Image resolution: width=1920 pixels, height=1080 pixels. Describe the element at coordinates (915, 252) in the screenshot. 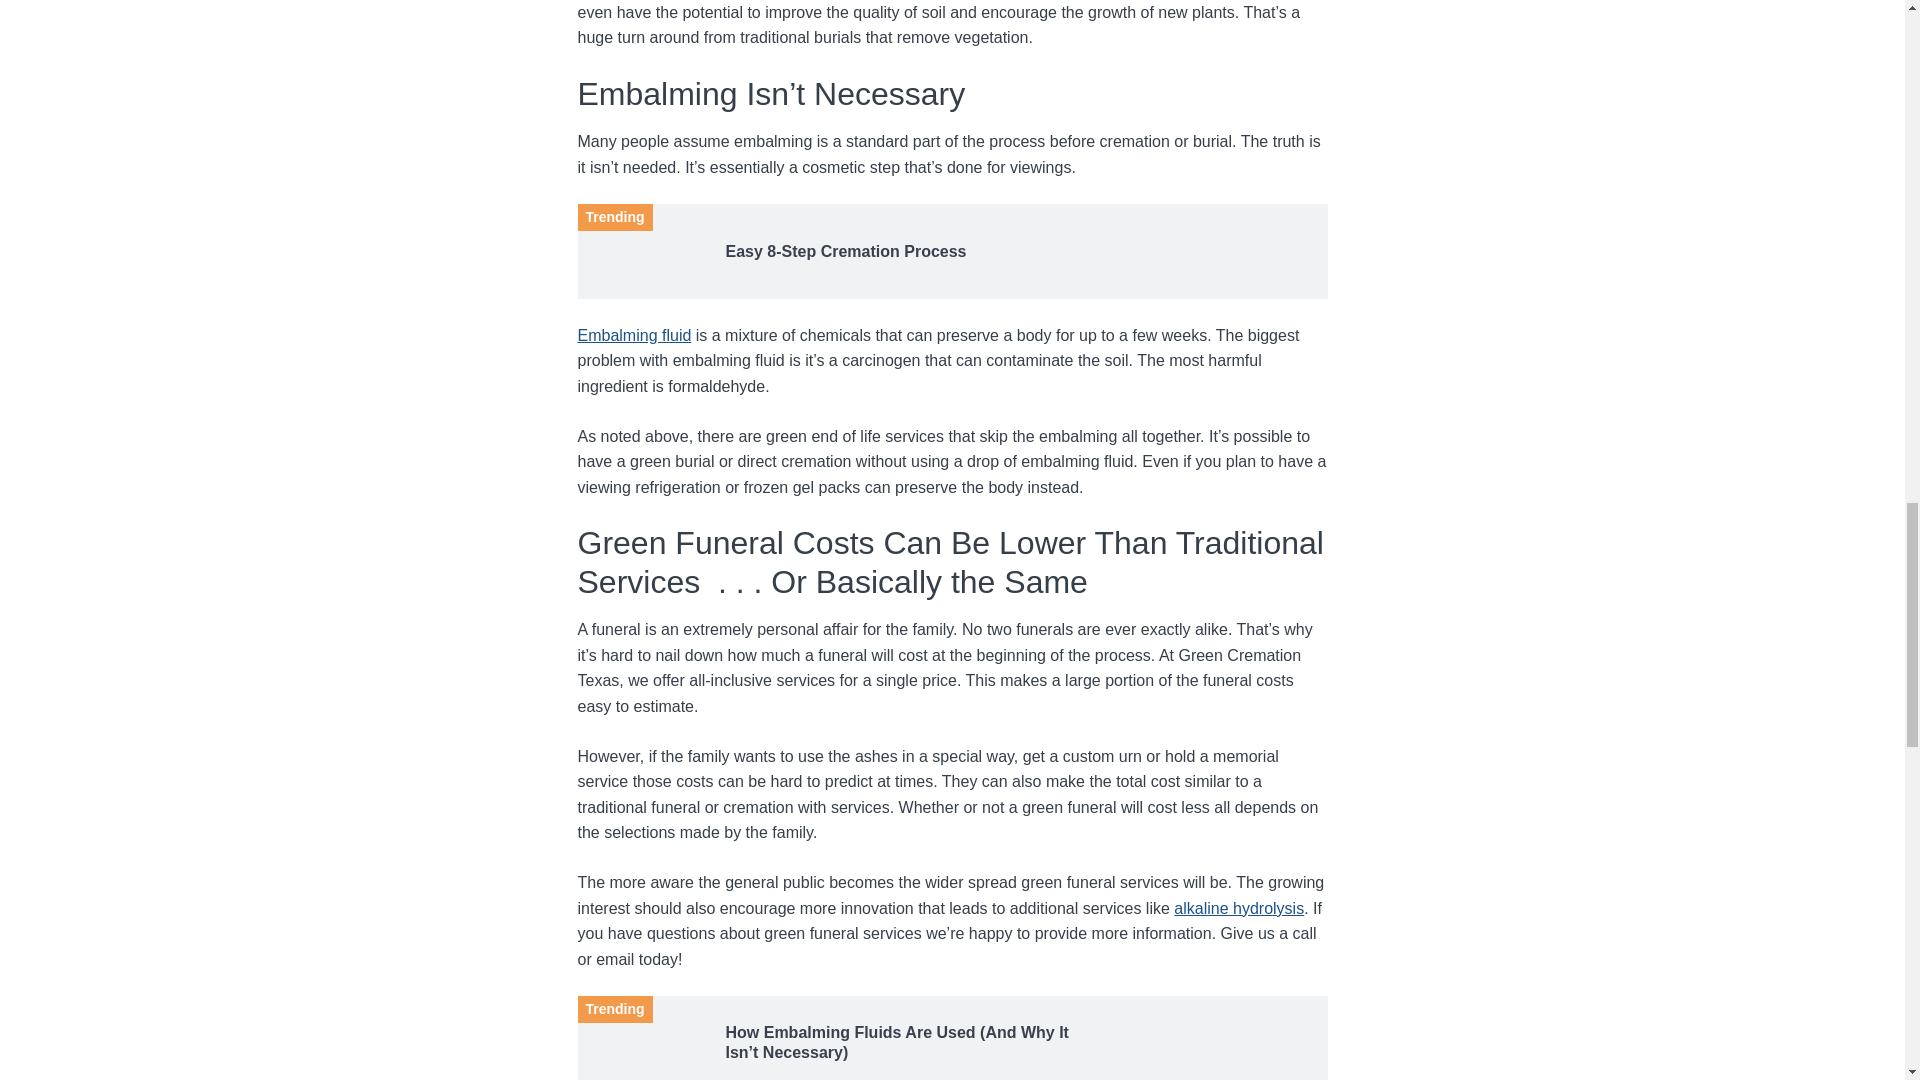

I see `Easy 8-Step Cremation Process` at that location.